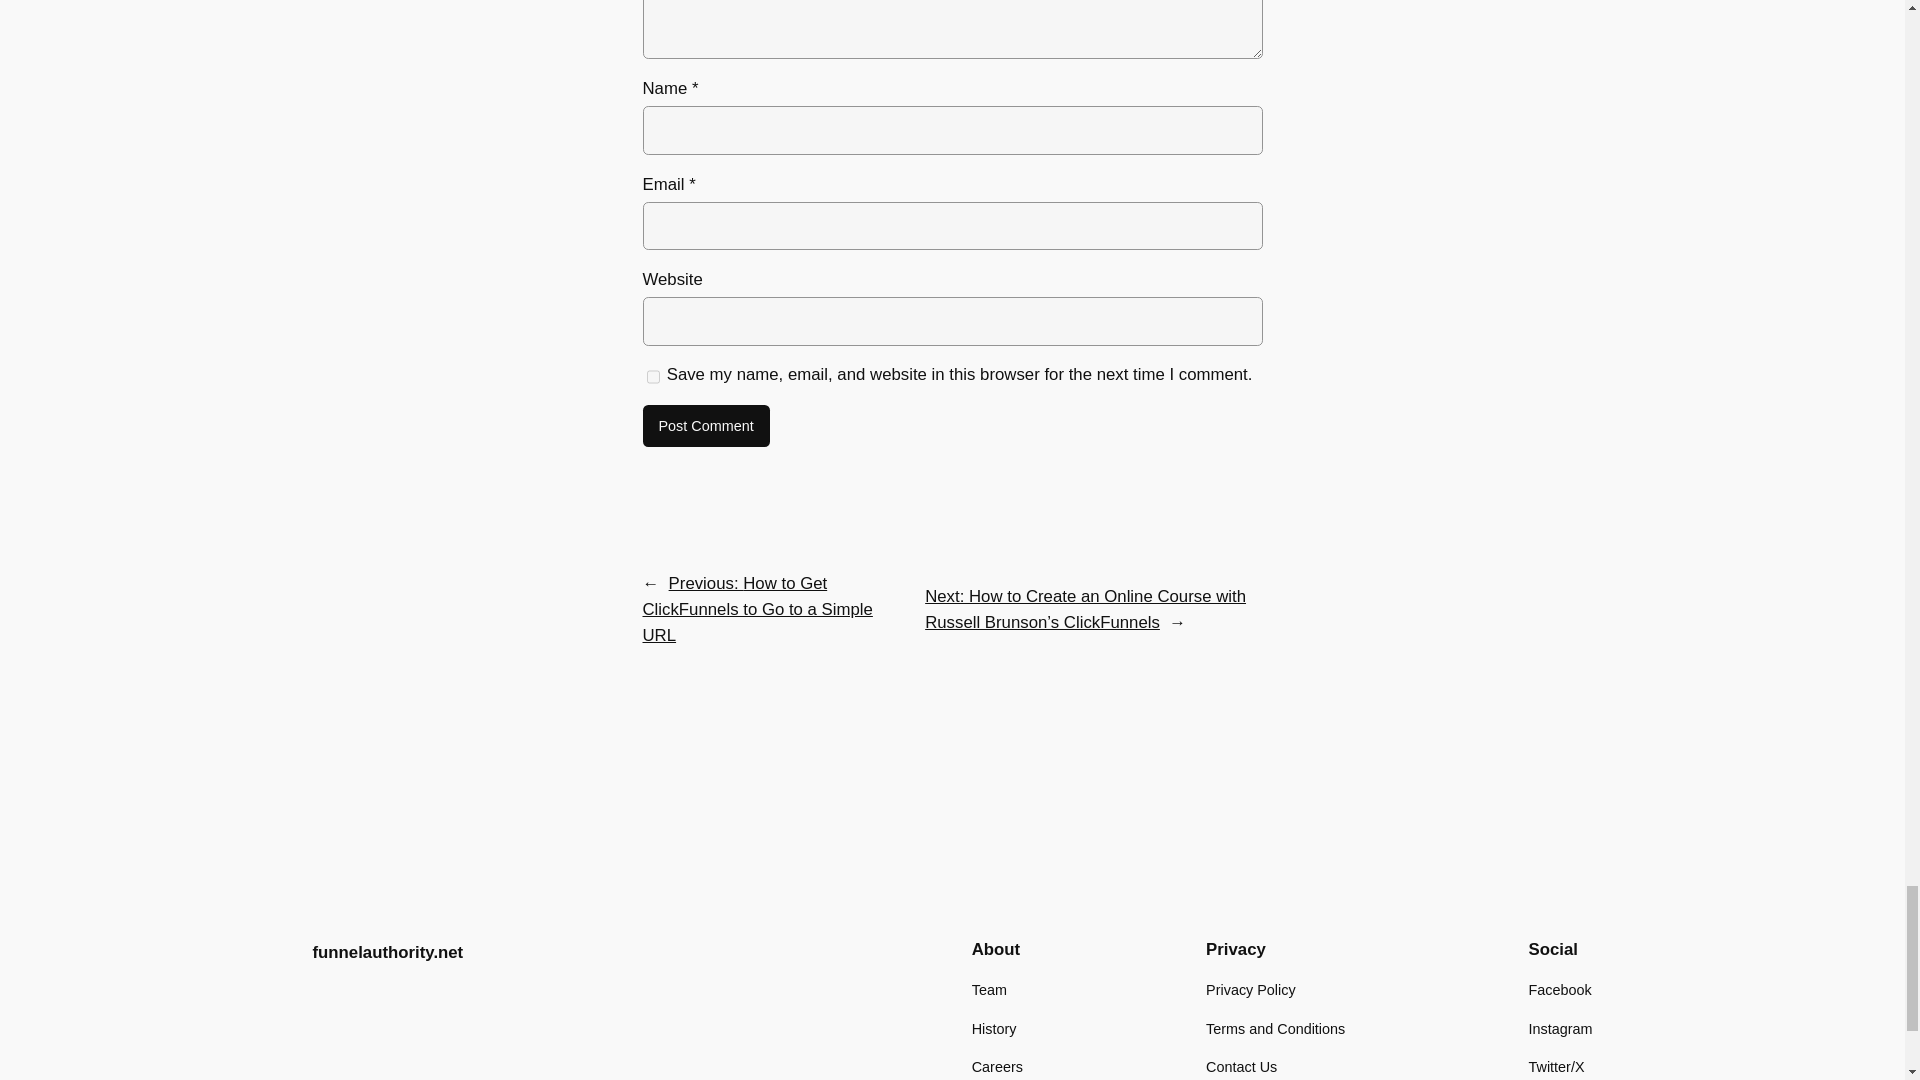  Describe the element at coordinates (1240, 1066) in the screenshot. I see `Contact Us` at that location.